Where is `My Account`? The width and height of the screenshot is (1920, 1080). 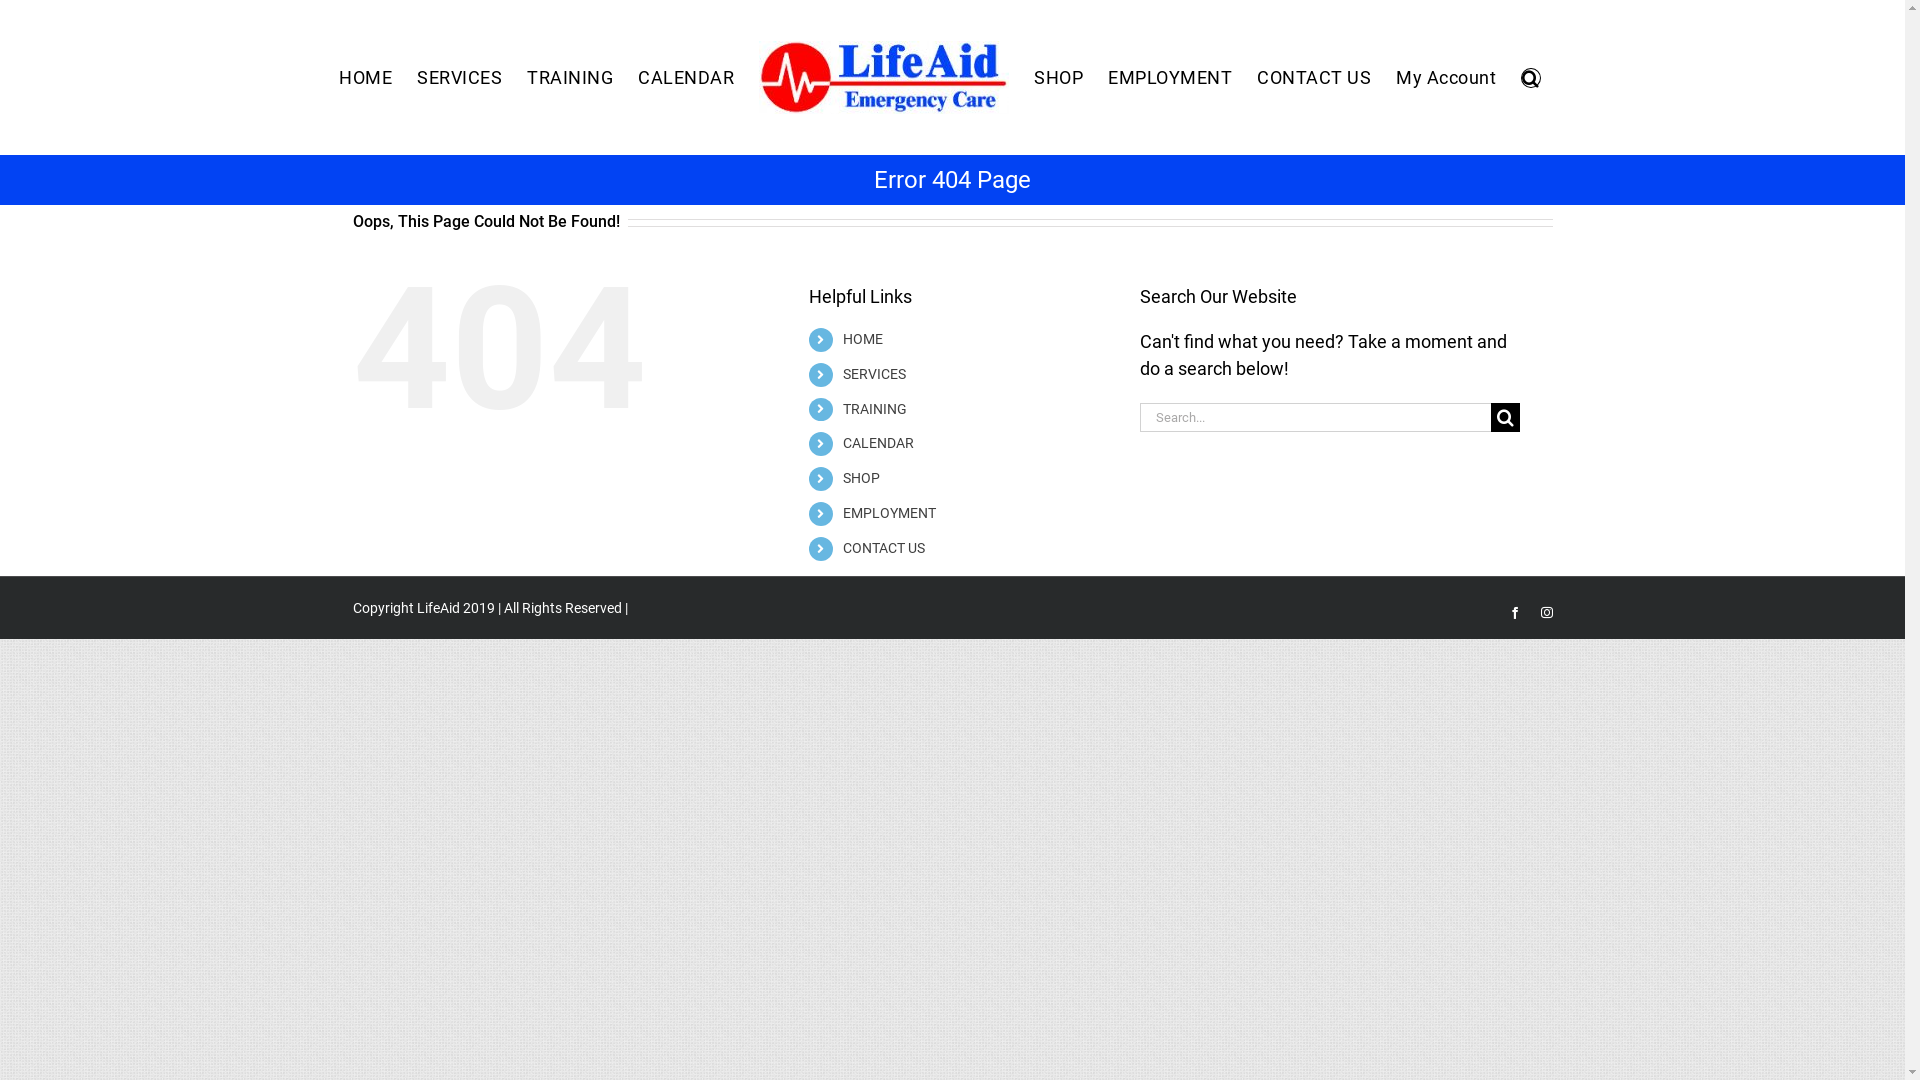
My Account is located at coordinates (1446, 78).